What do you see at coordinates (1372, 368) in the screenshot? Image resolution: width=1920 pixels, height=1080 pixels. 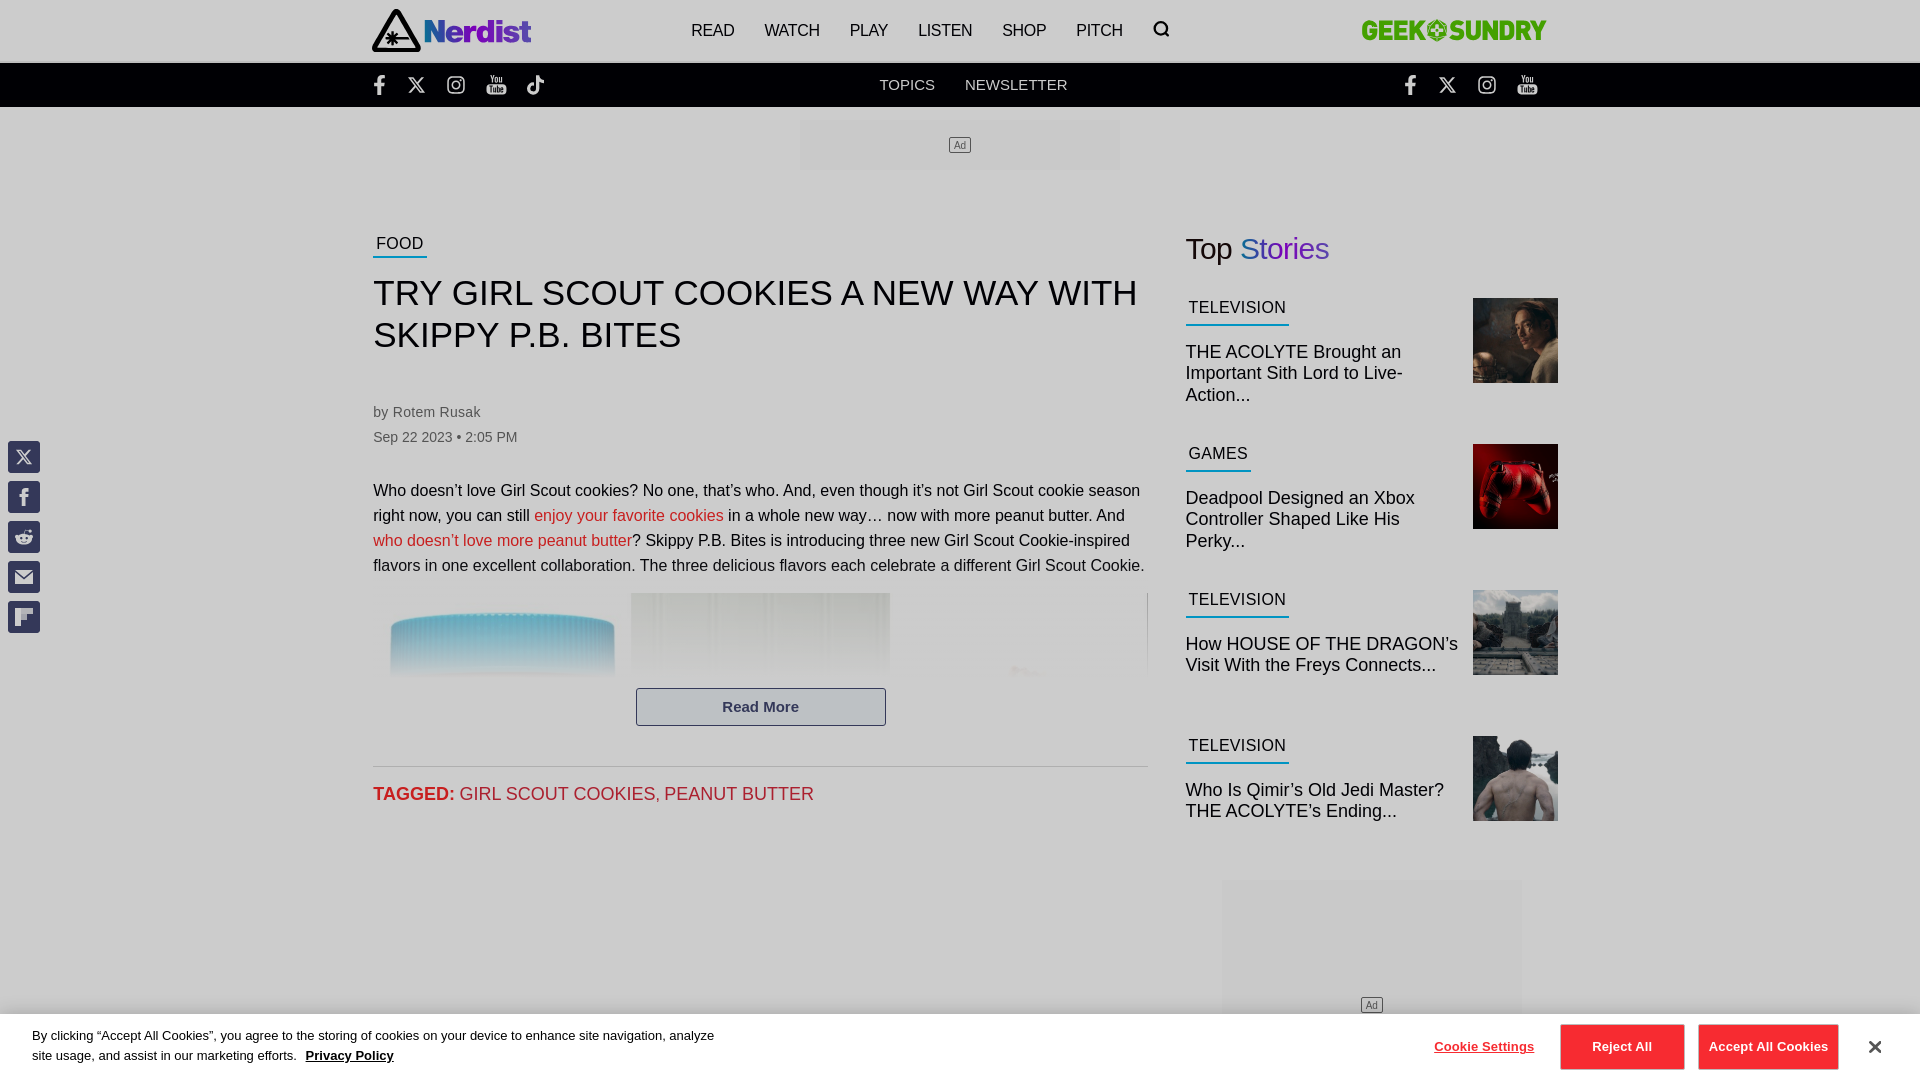 I see `THE ACOLYTE Brought an Important Sith Lord to Live-Action...` at bounding box center [1372, 368].